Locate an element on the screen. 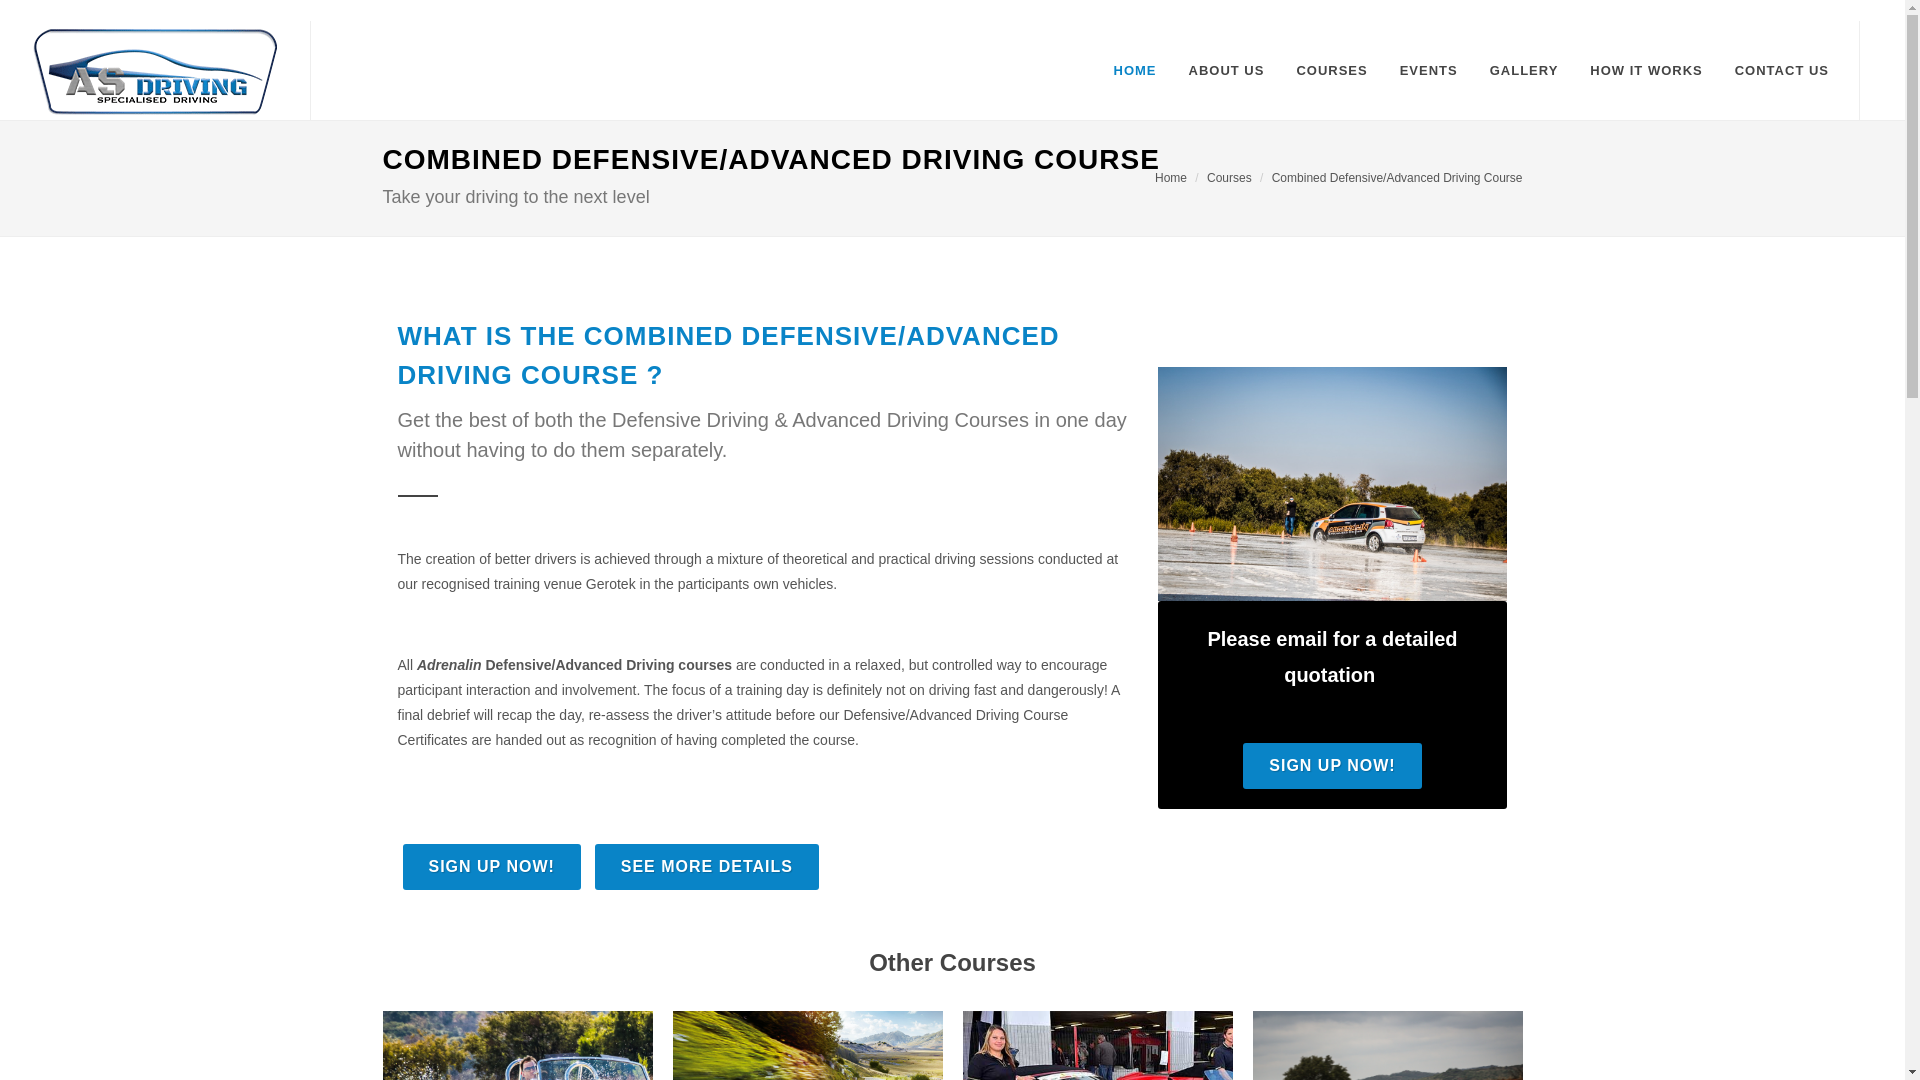  HOW IT WORKS is located at coordinates (1645, 70).